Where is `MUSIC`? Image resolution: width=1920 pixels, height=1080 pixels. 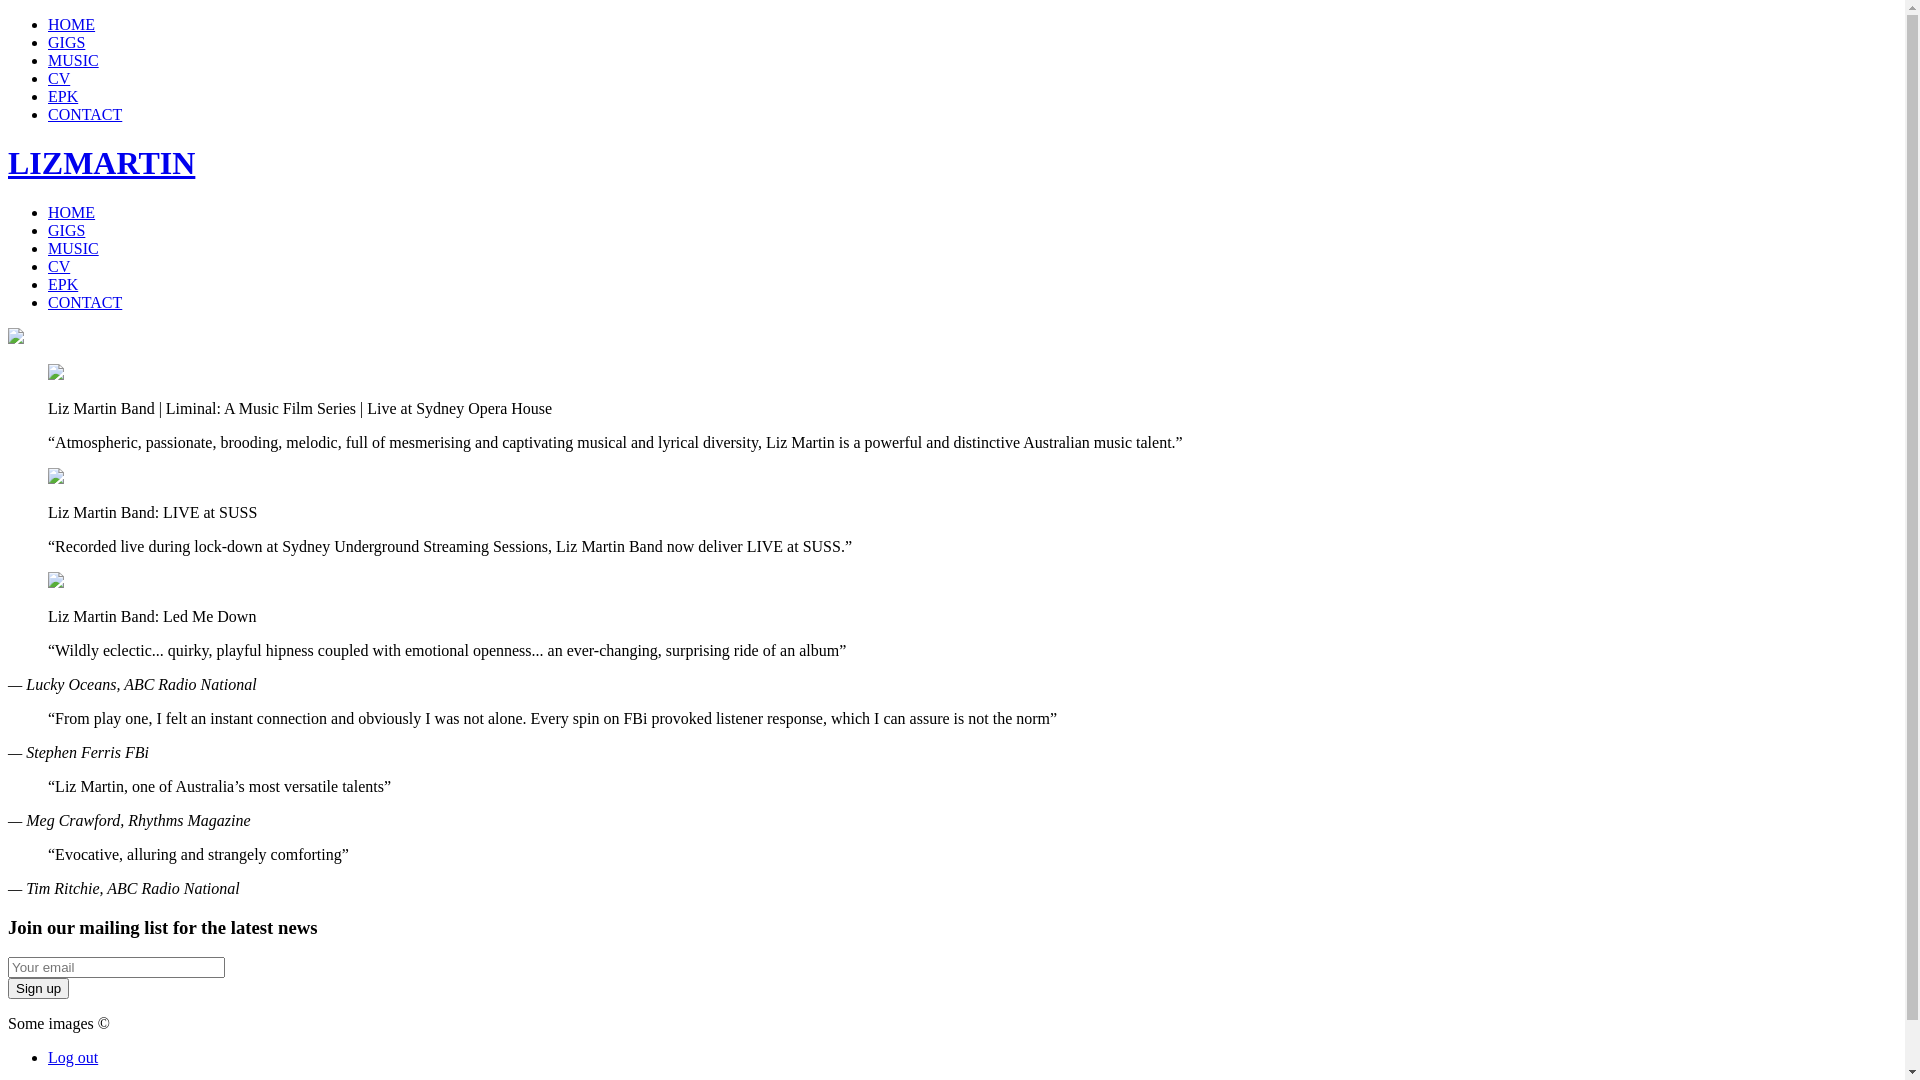
MUSIC is located at coordinates (74, 248).